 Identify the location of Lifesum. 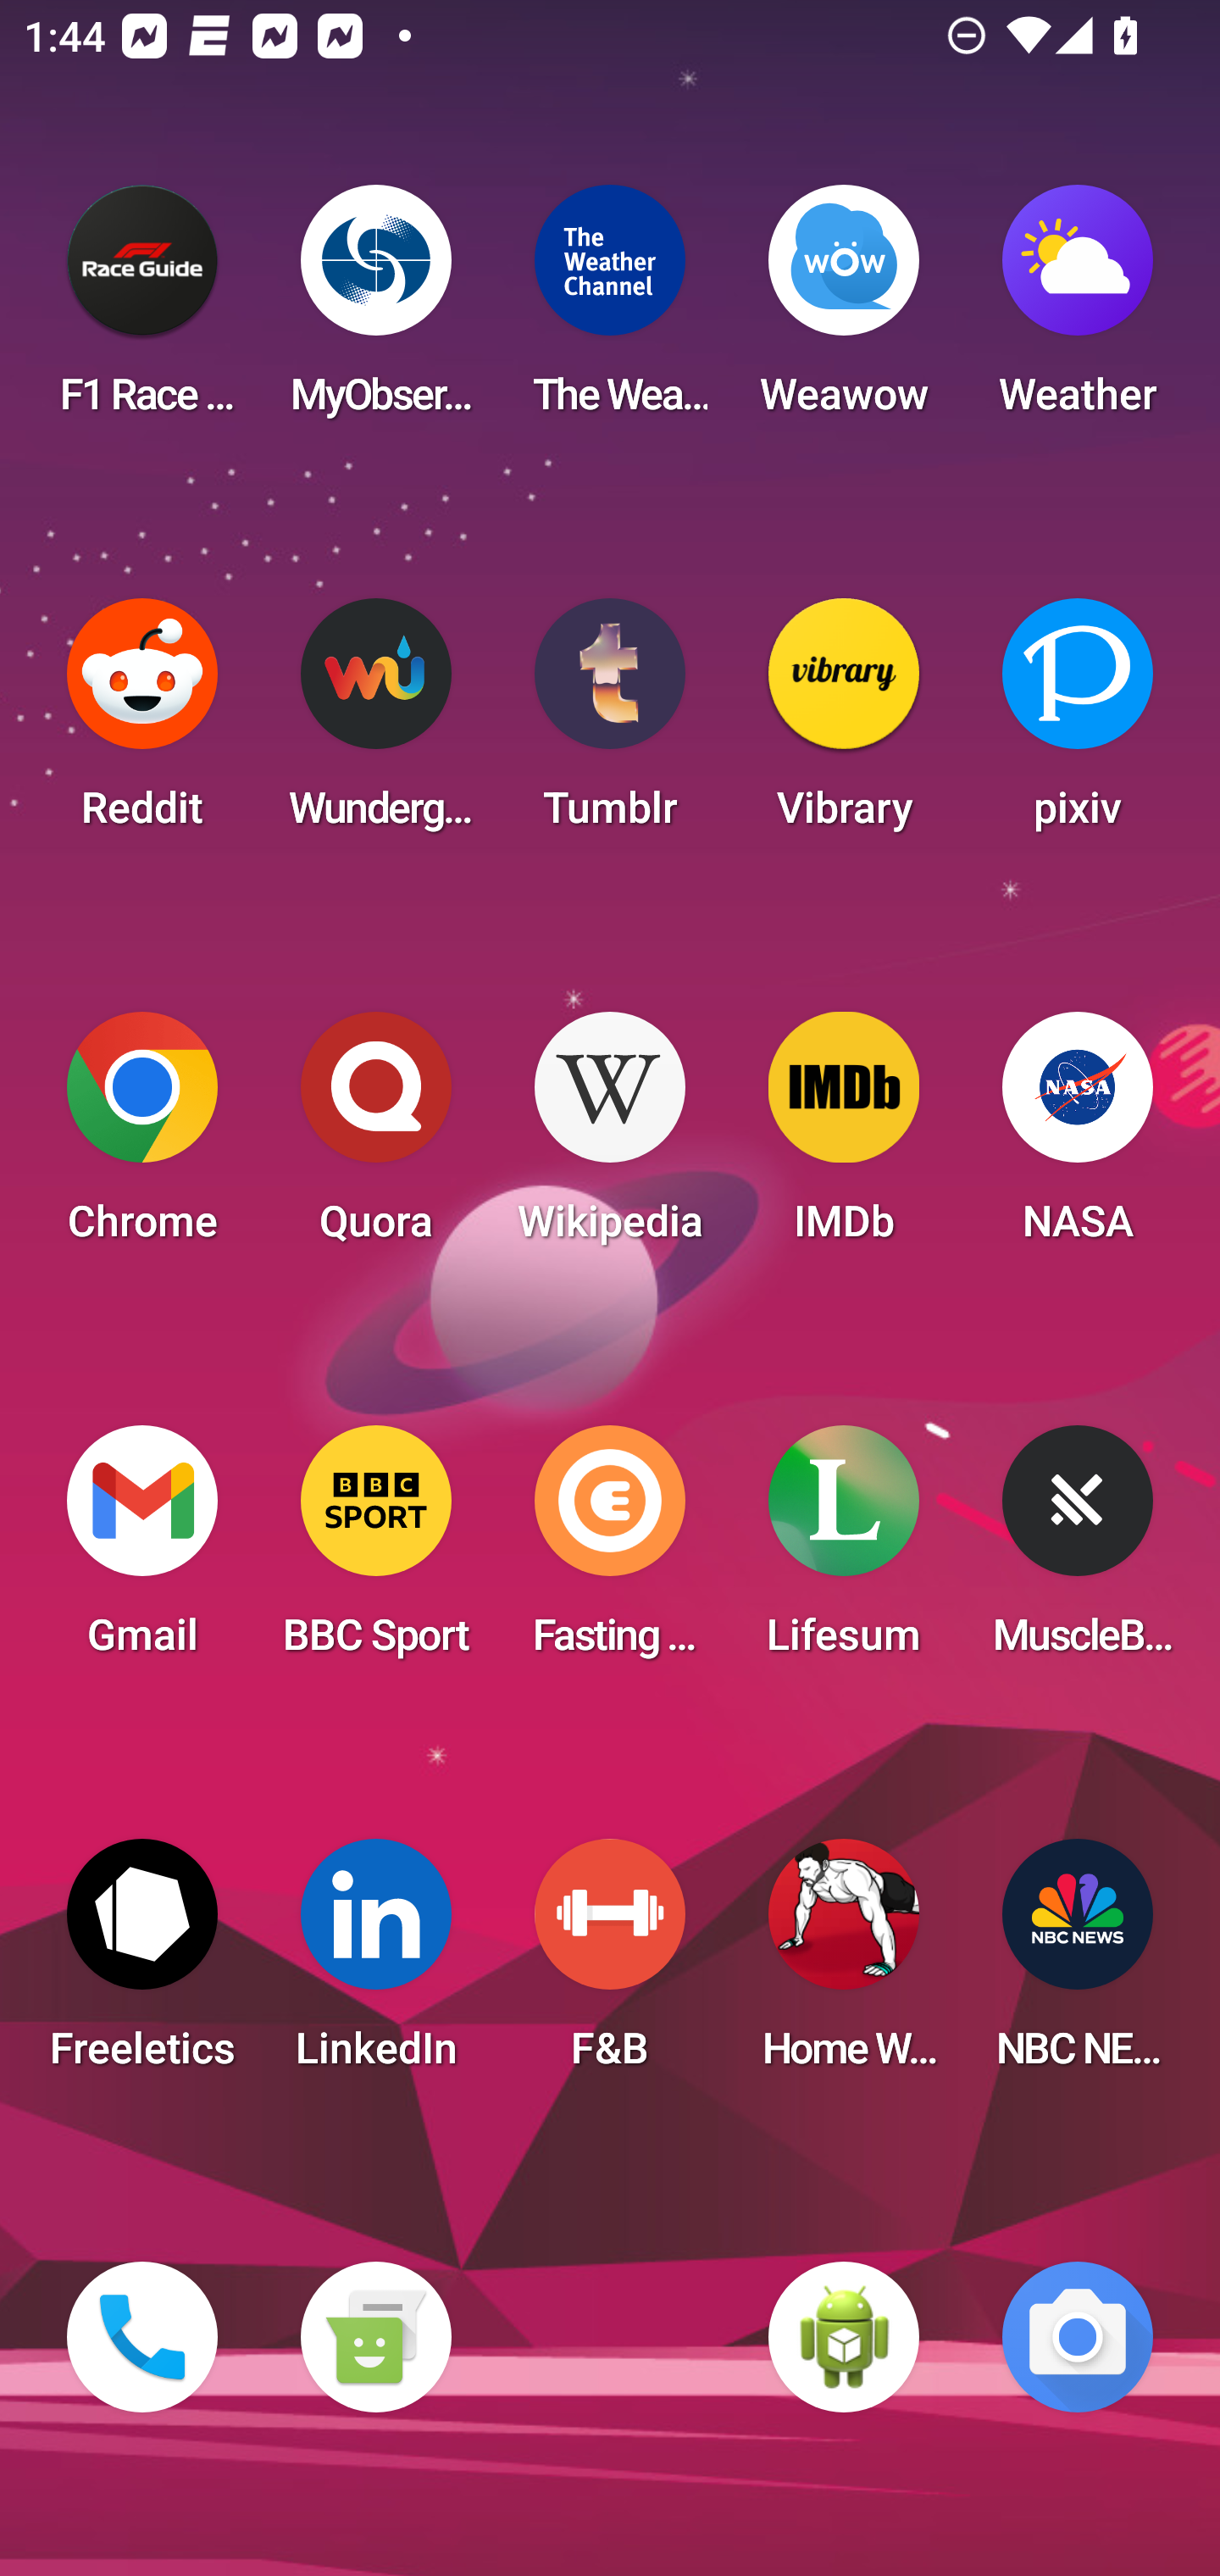
(844, 1551).